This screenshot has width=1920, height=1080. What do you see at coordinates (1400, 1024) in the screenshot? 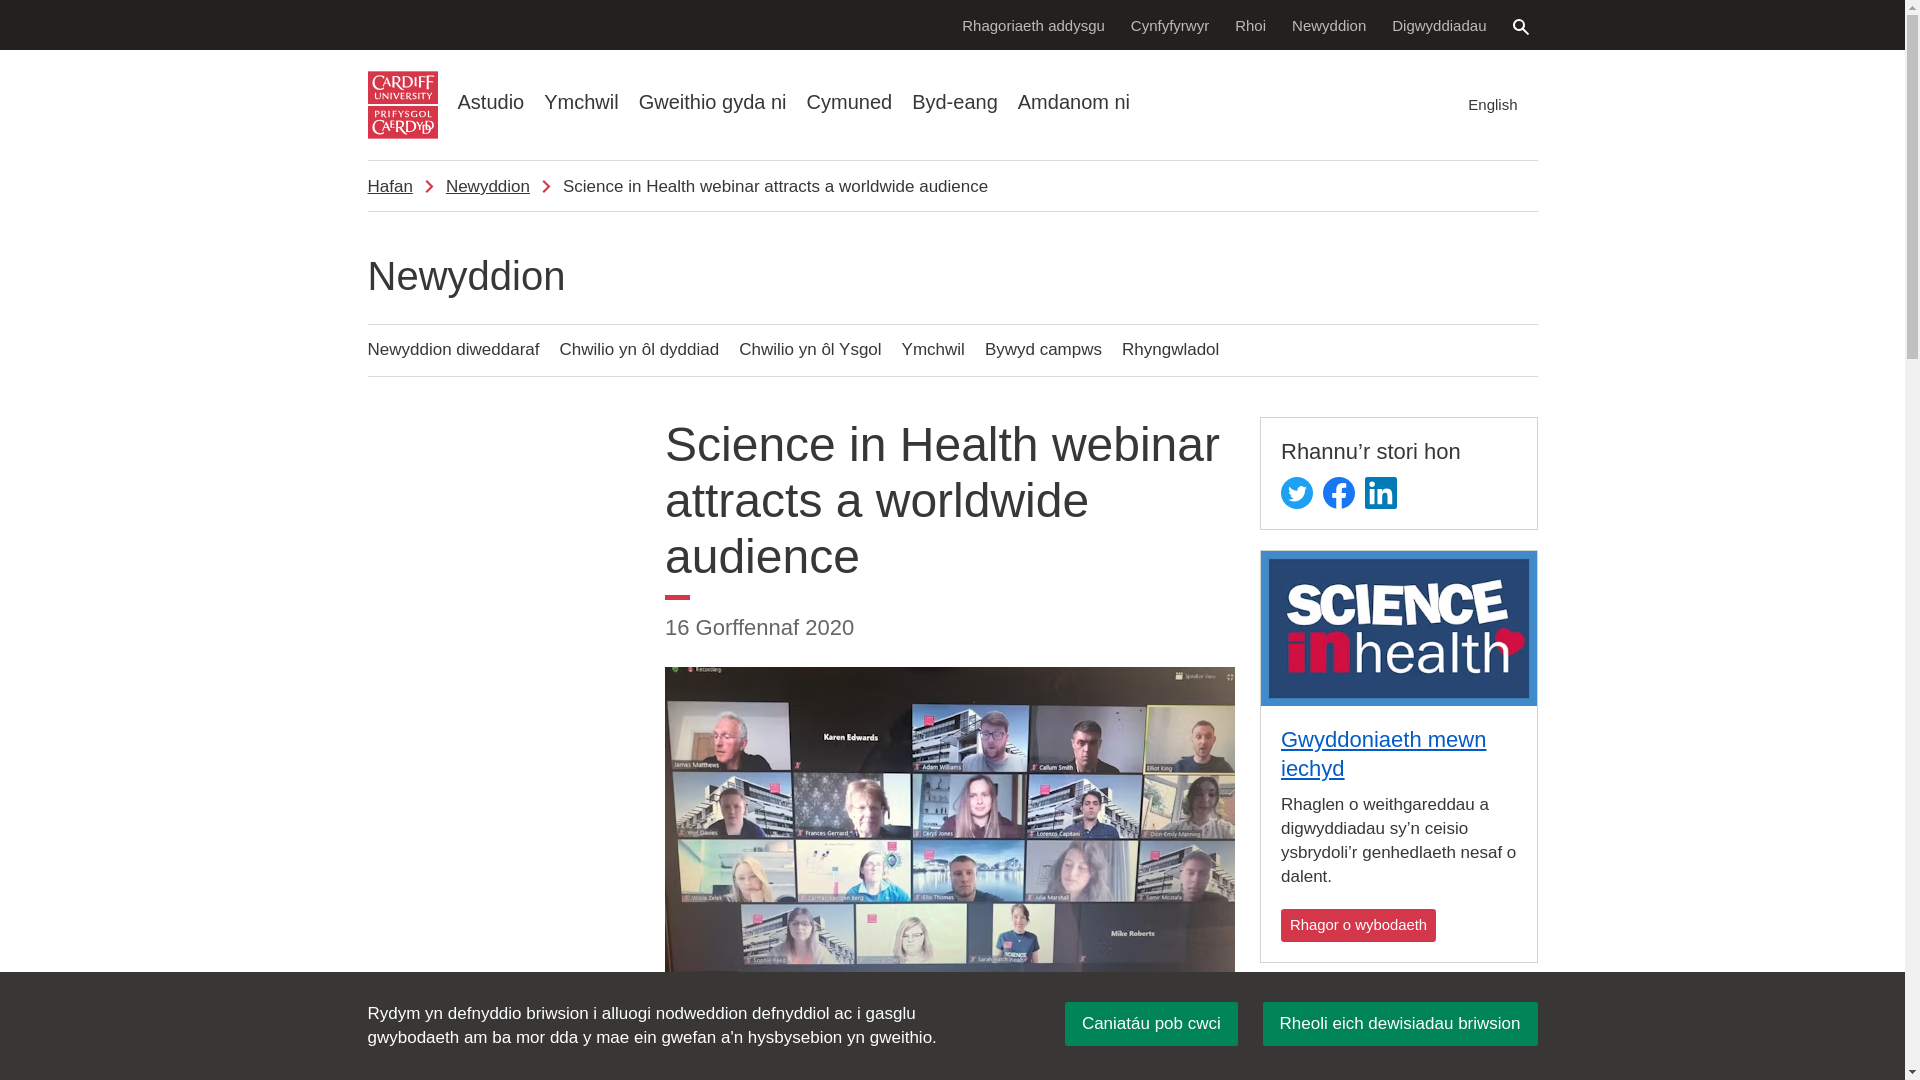
I see `Rheoli eich dewisiadau briwsion` at bounding box center [1400, 1024].